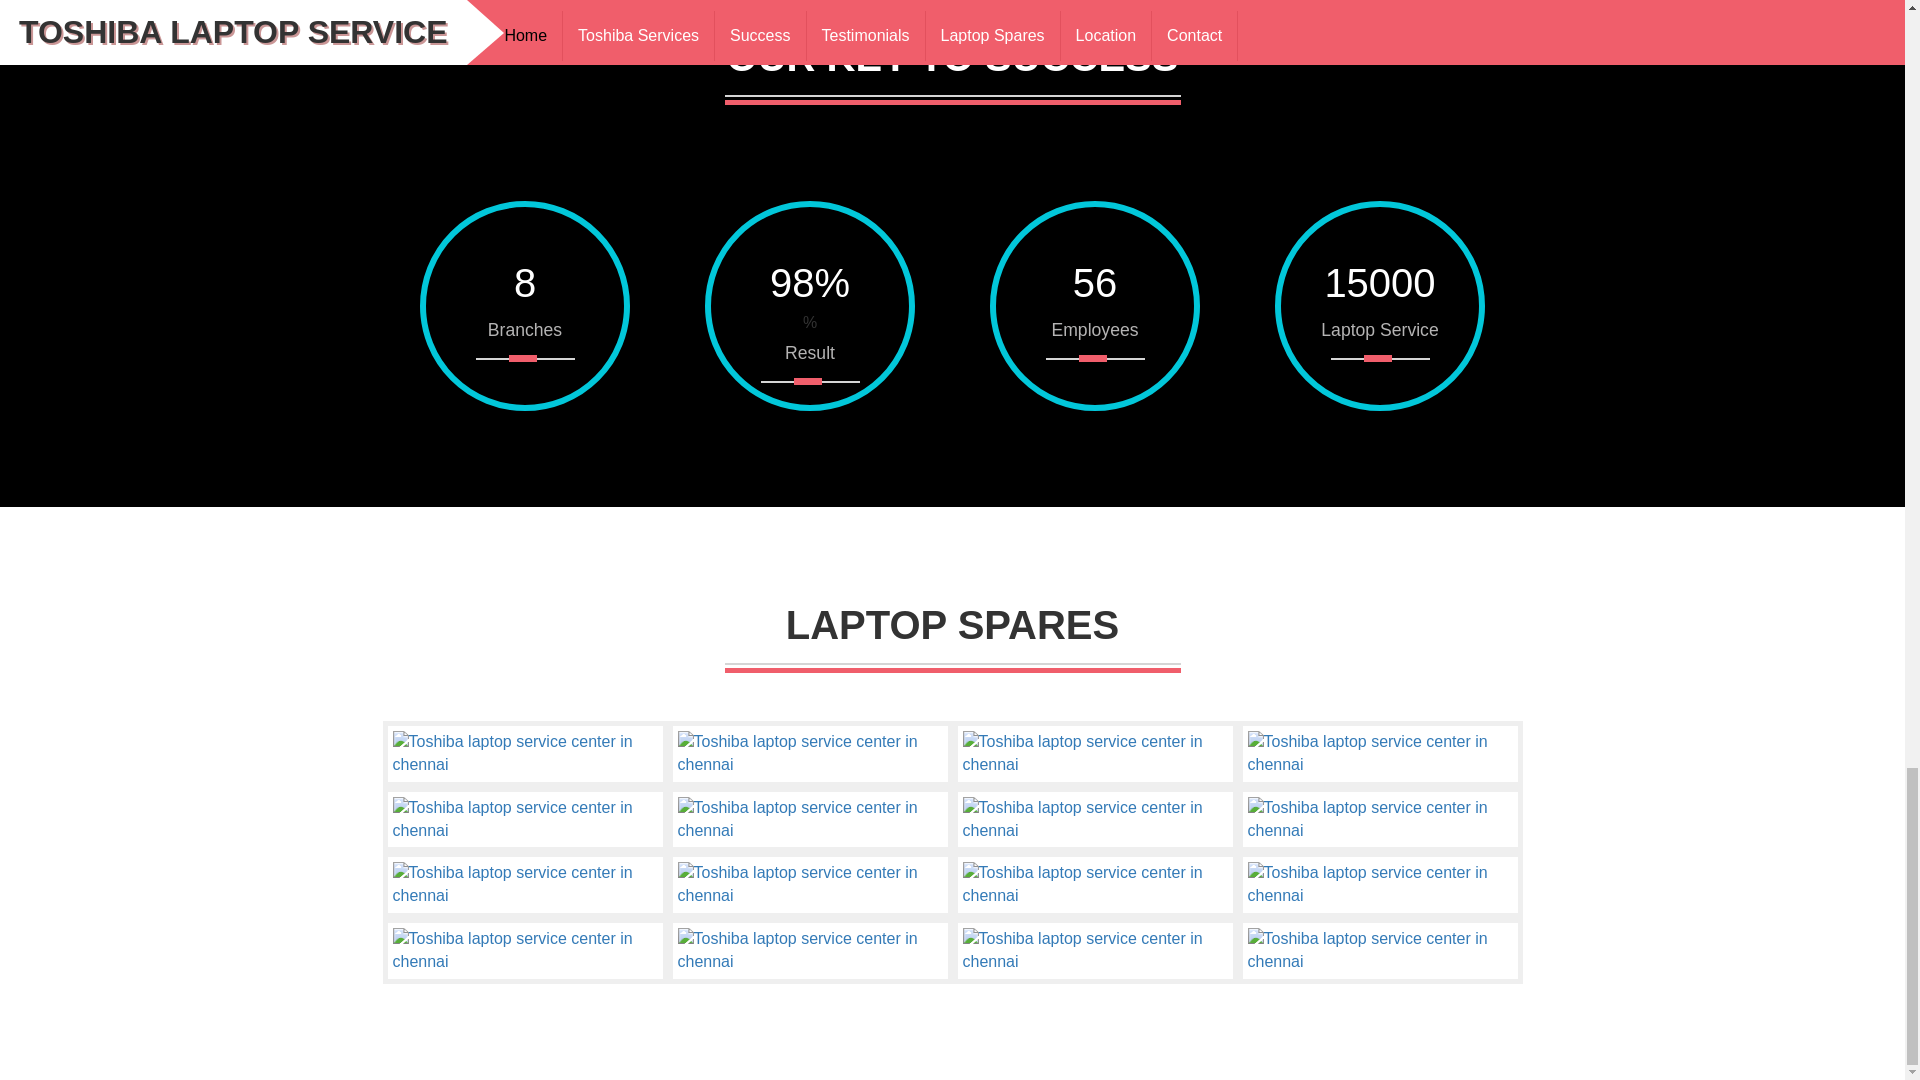 This screenshot has height=1080, width=1920. I want to click on Authorized Toshiba laptop service center in chennai, so click(1380, 884).